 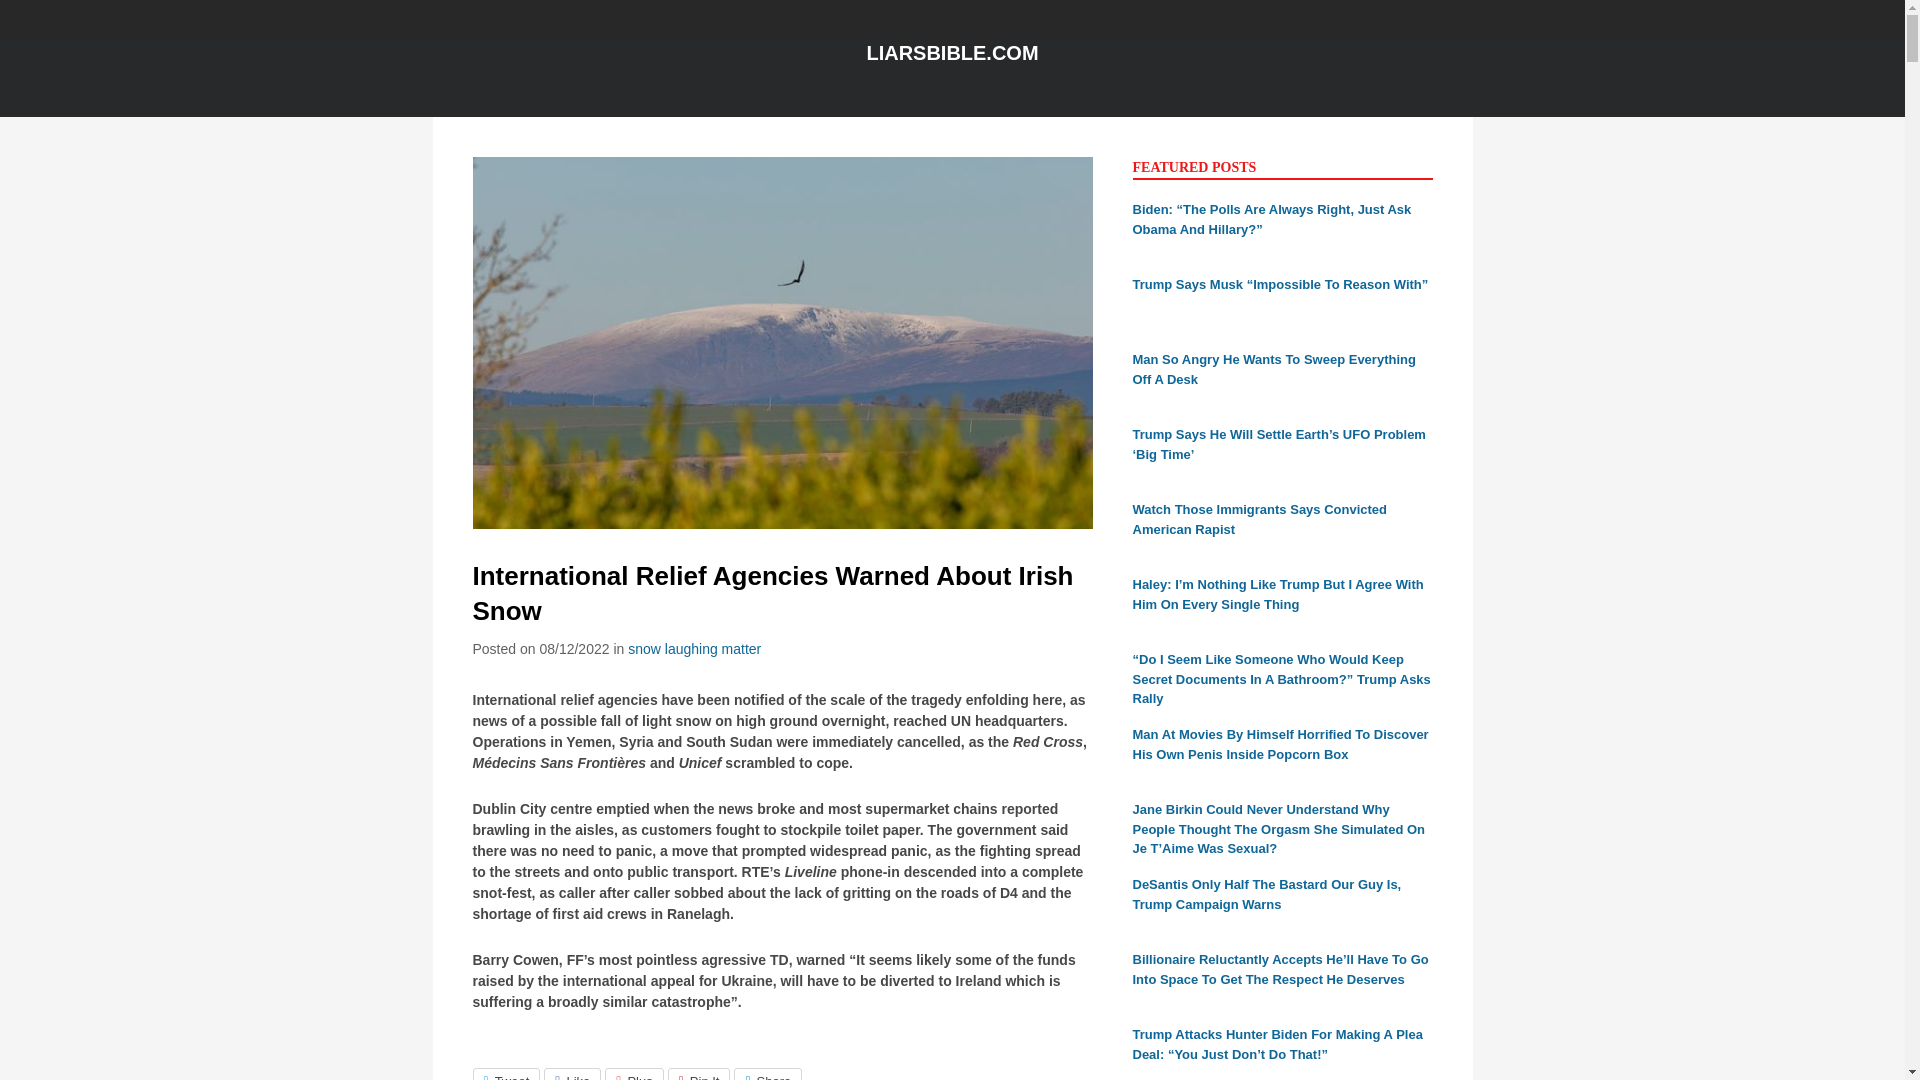 What do you see at coordinates (952, 52) in the screenshot?
I see `LiarsBible.com` at bounding box center [952, 52].